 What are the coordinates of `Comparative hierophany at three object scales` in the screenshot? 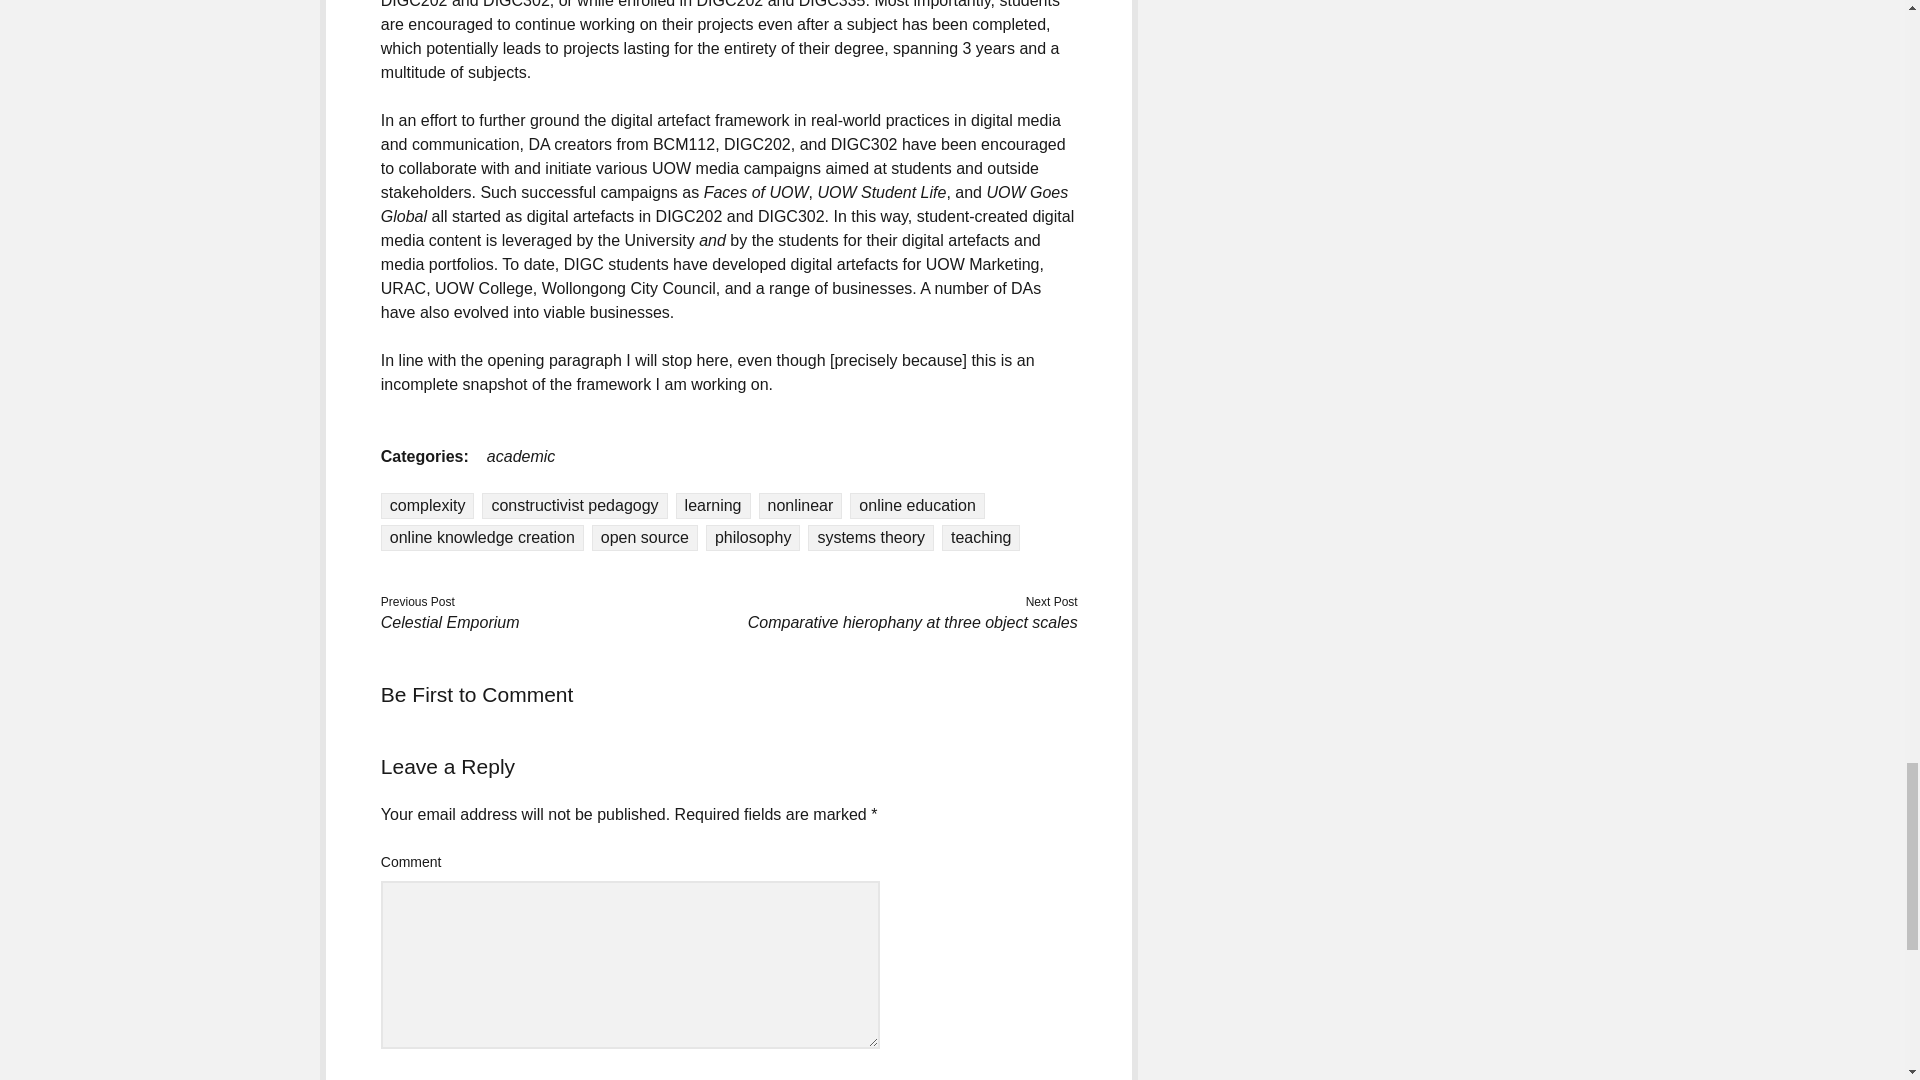 It's located at (912, 622).